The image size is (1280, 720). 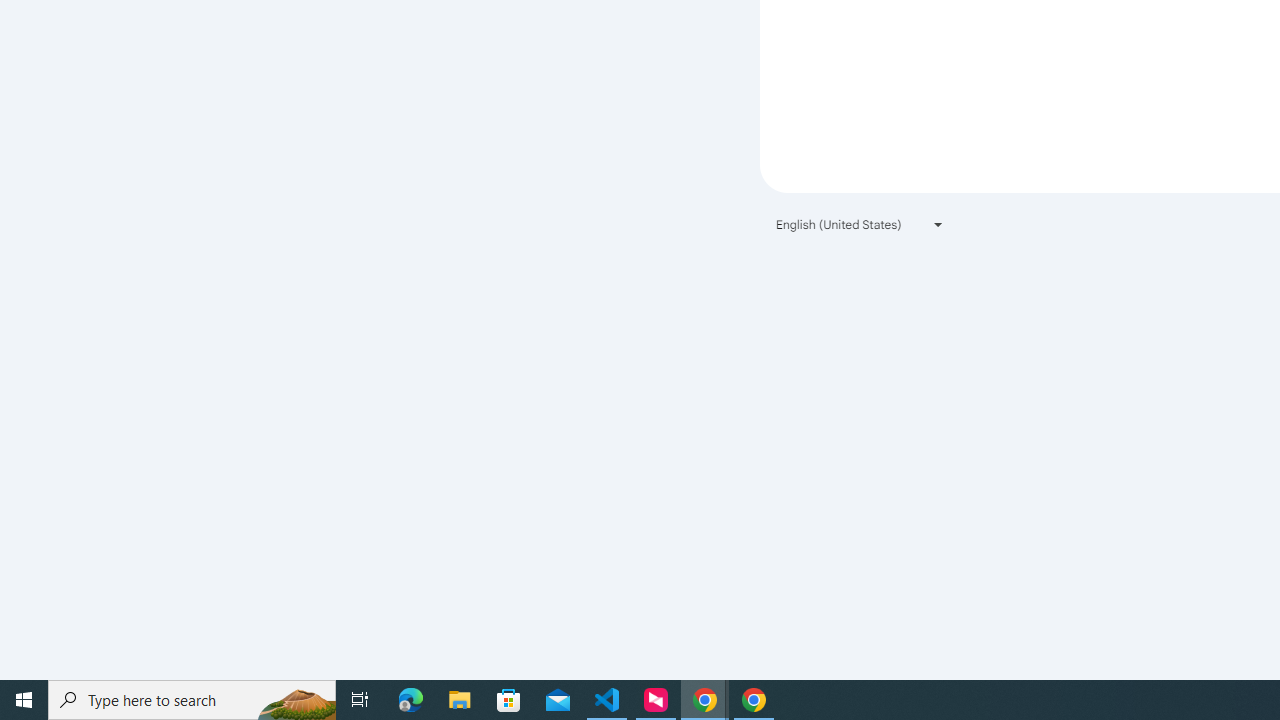 What do you see at coordinates (860, 224) in the screenshot?
I see `English (United States)` at bounding box center [860, 224].